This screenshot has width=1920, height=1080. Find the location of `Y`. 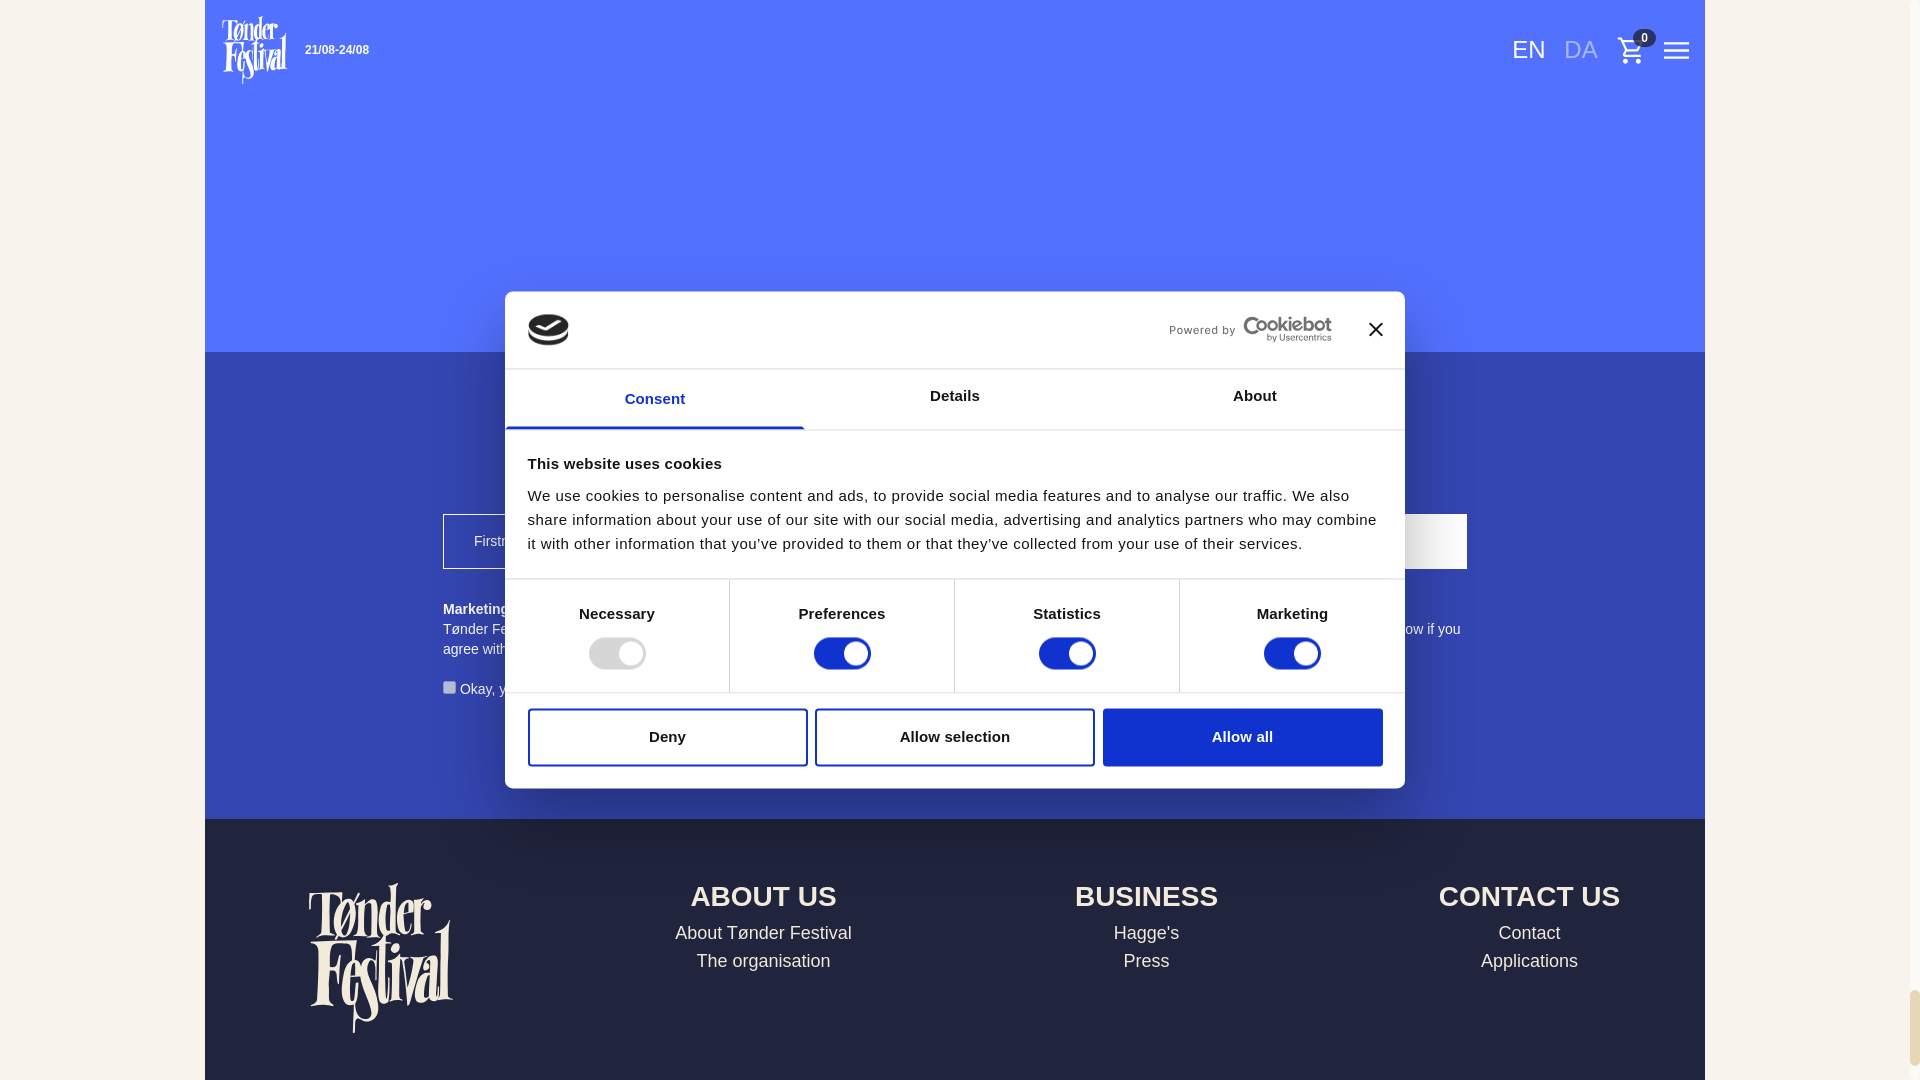

Y is located at coordinates (450, 688).